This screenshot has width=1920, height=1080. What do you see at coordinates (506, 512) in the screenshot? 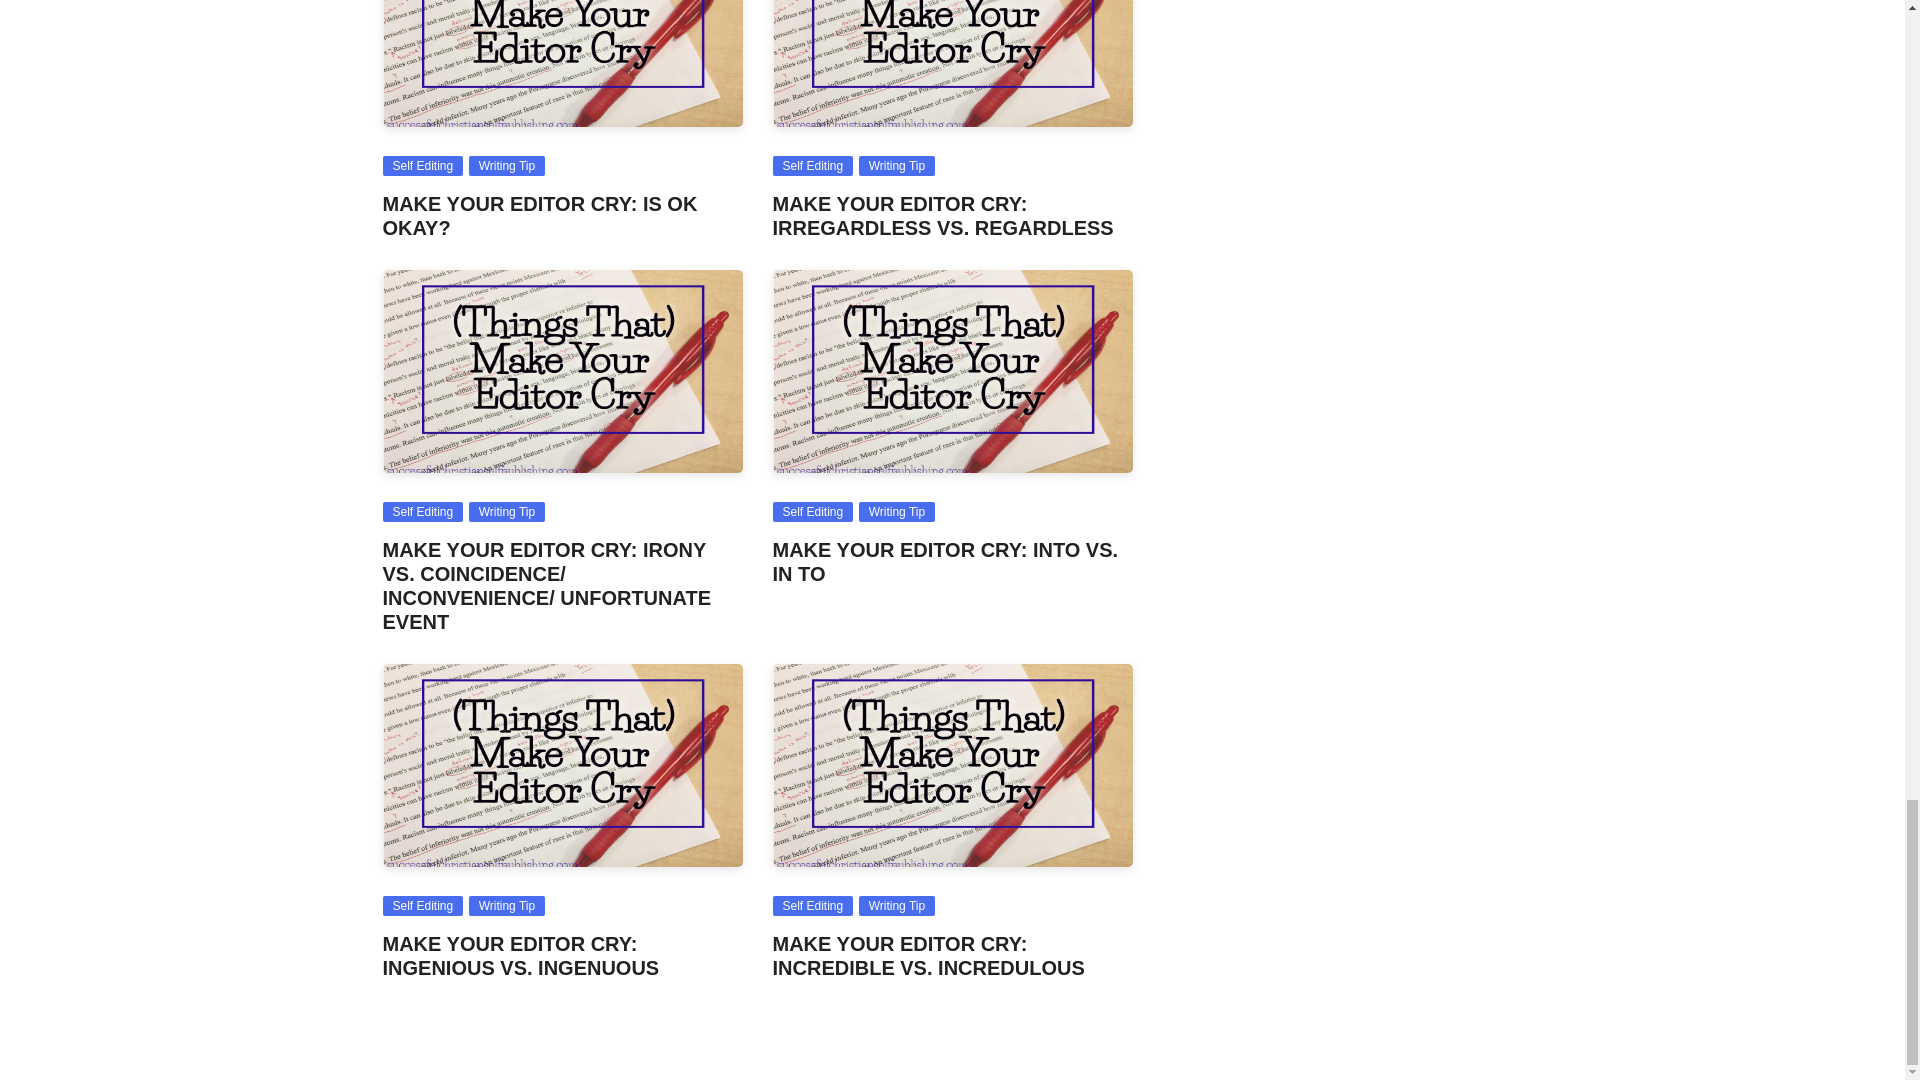
I see `Writing Tip` at bounding box center [506, 512].